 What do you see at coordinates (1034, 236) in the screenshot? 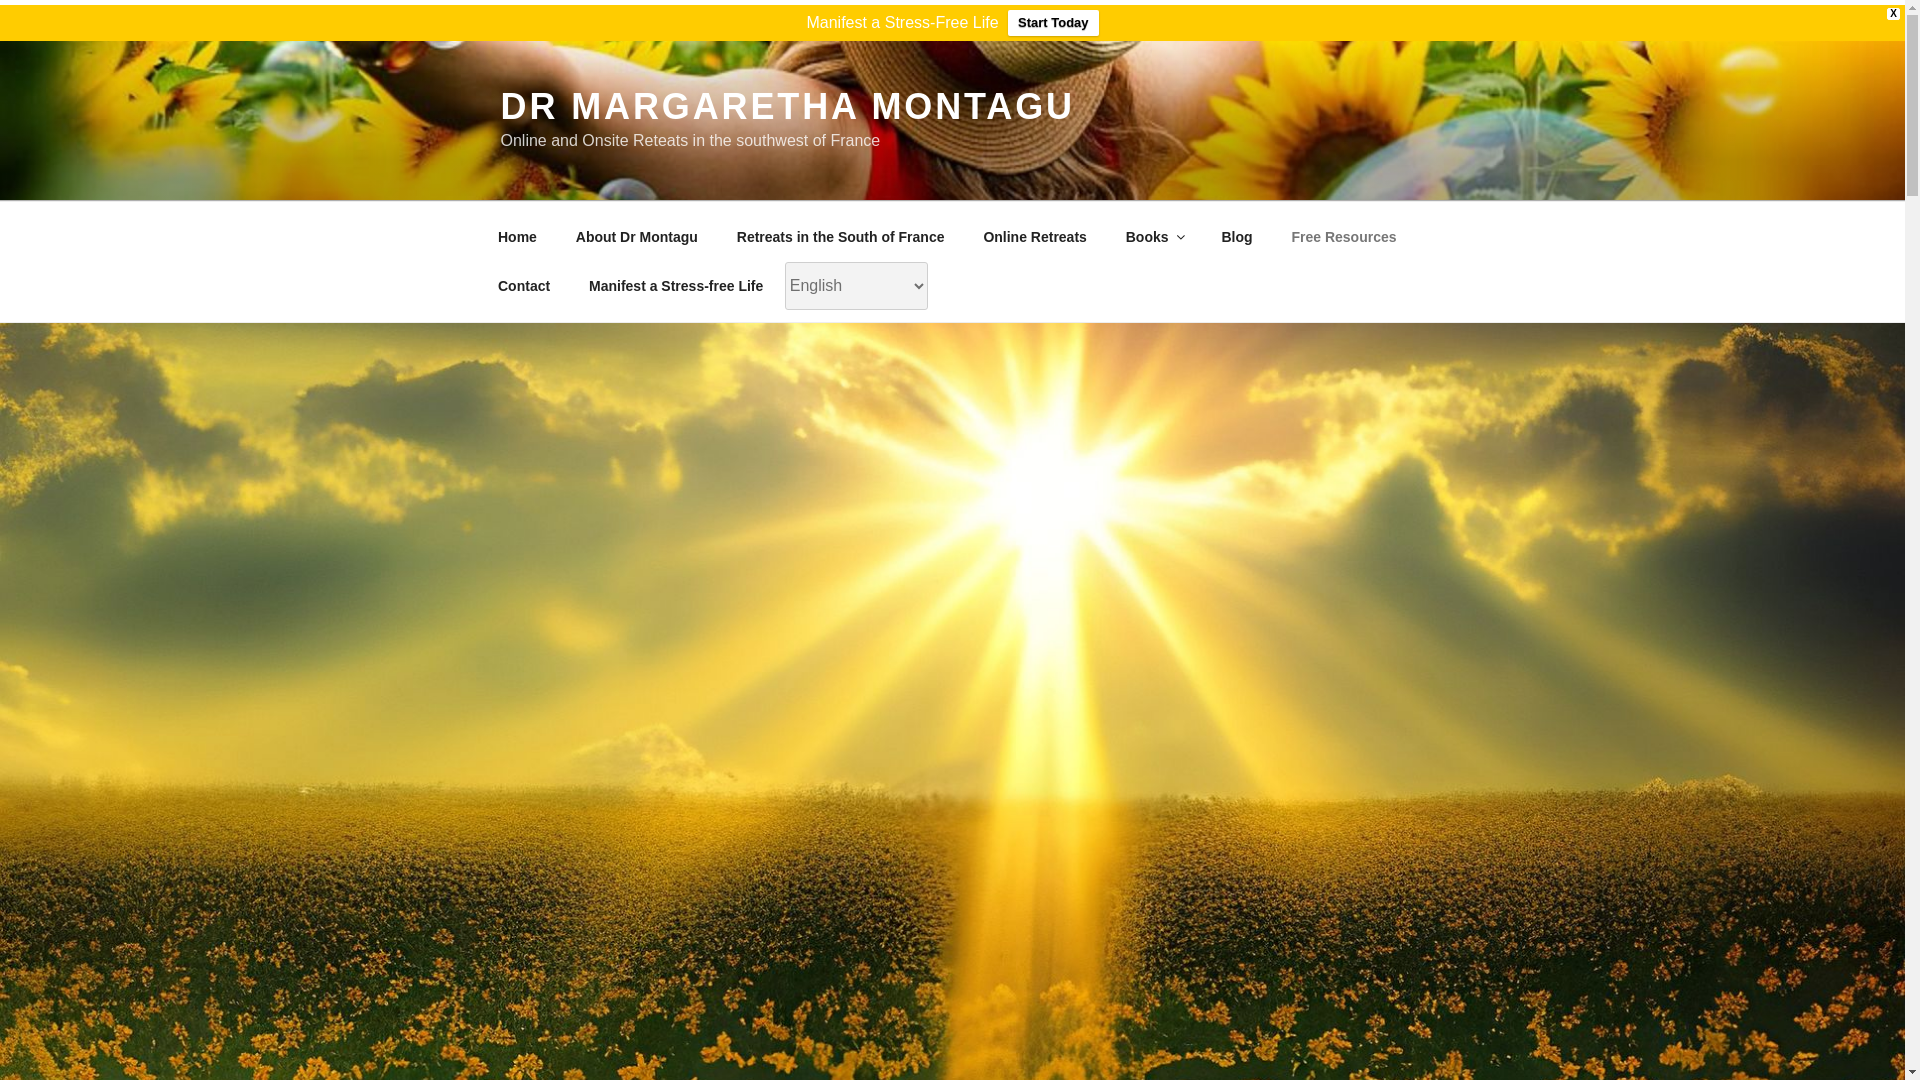
I see `Online Retreats` at bounding box center [1034, 236].